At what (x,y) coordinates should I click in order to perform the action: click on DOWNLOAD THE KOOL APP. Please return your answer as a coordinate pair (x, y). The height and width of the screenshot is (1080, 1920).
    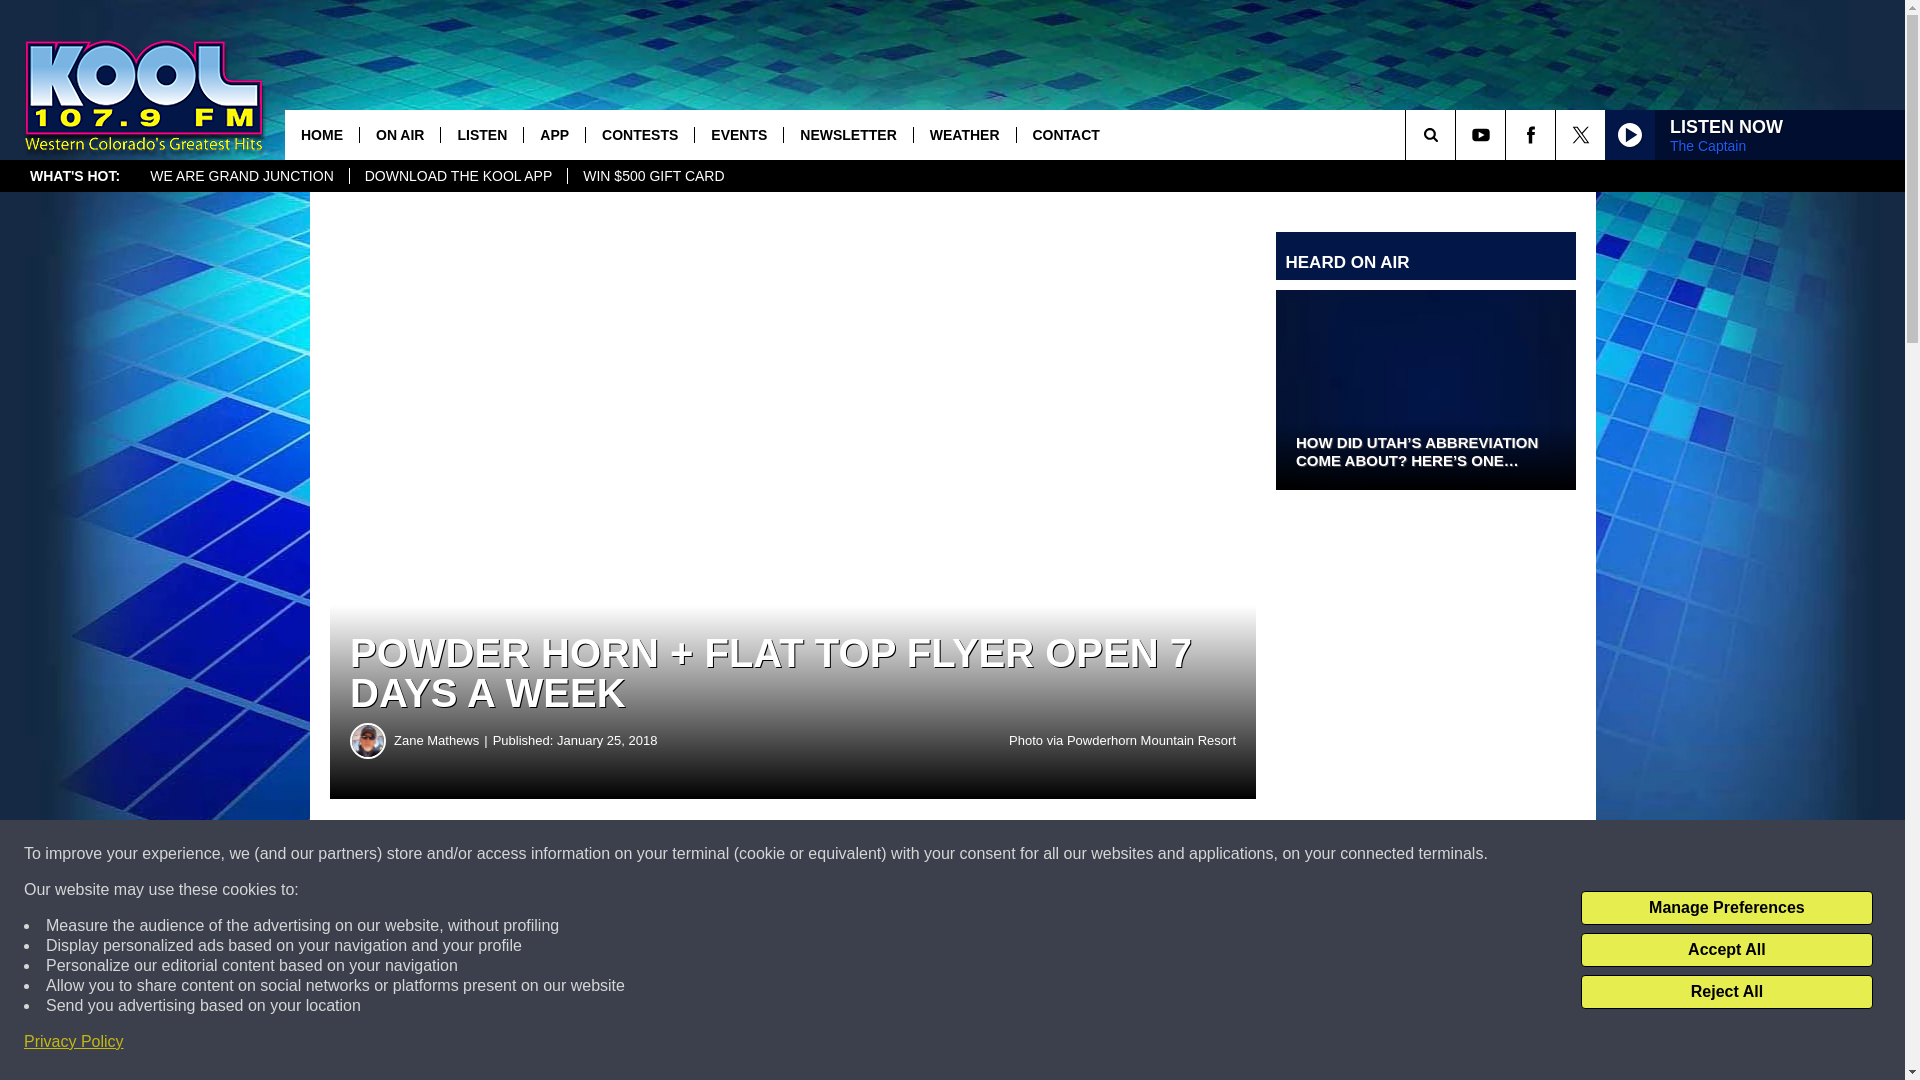
    Looking at the image, I should click on (458, 176).